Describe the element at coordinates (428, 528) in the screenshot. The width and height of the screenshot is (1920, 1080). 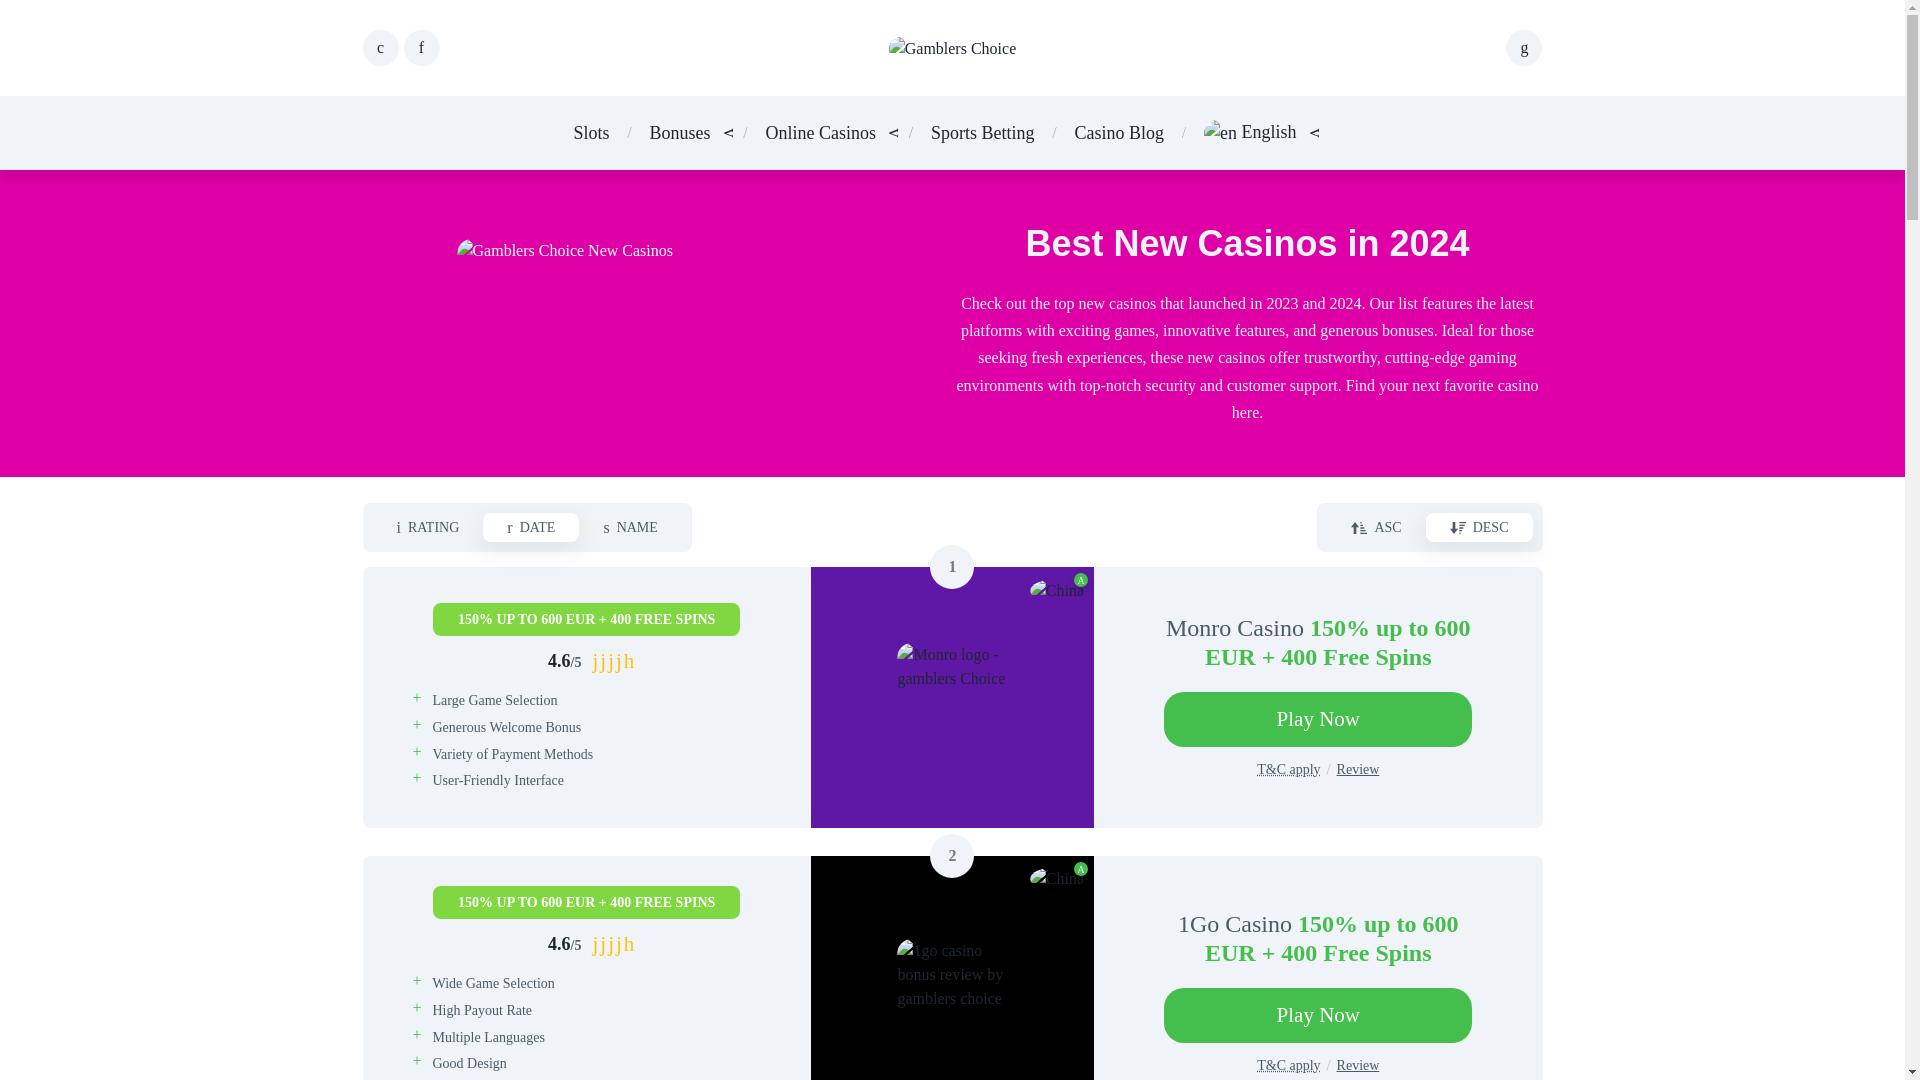
I see `RATING` at that location.